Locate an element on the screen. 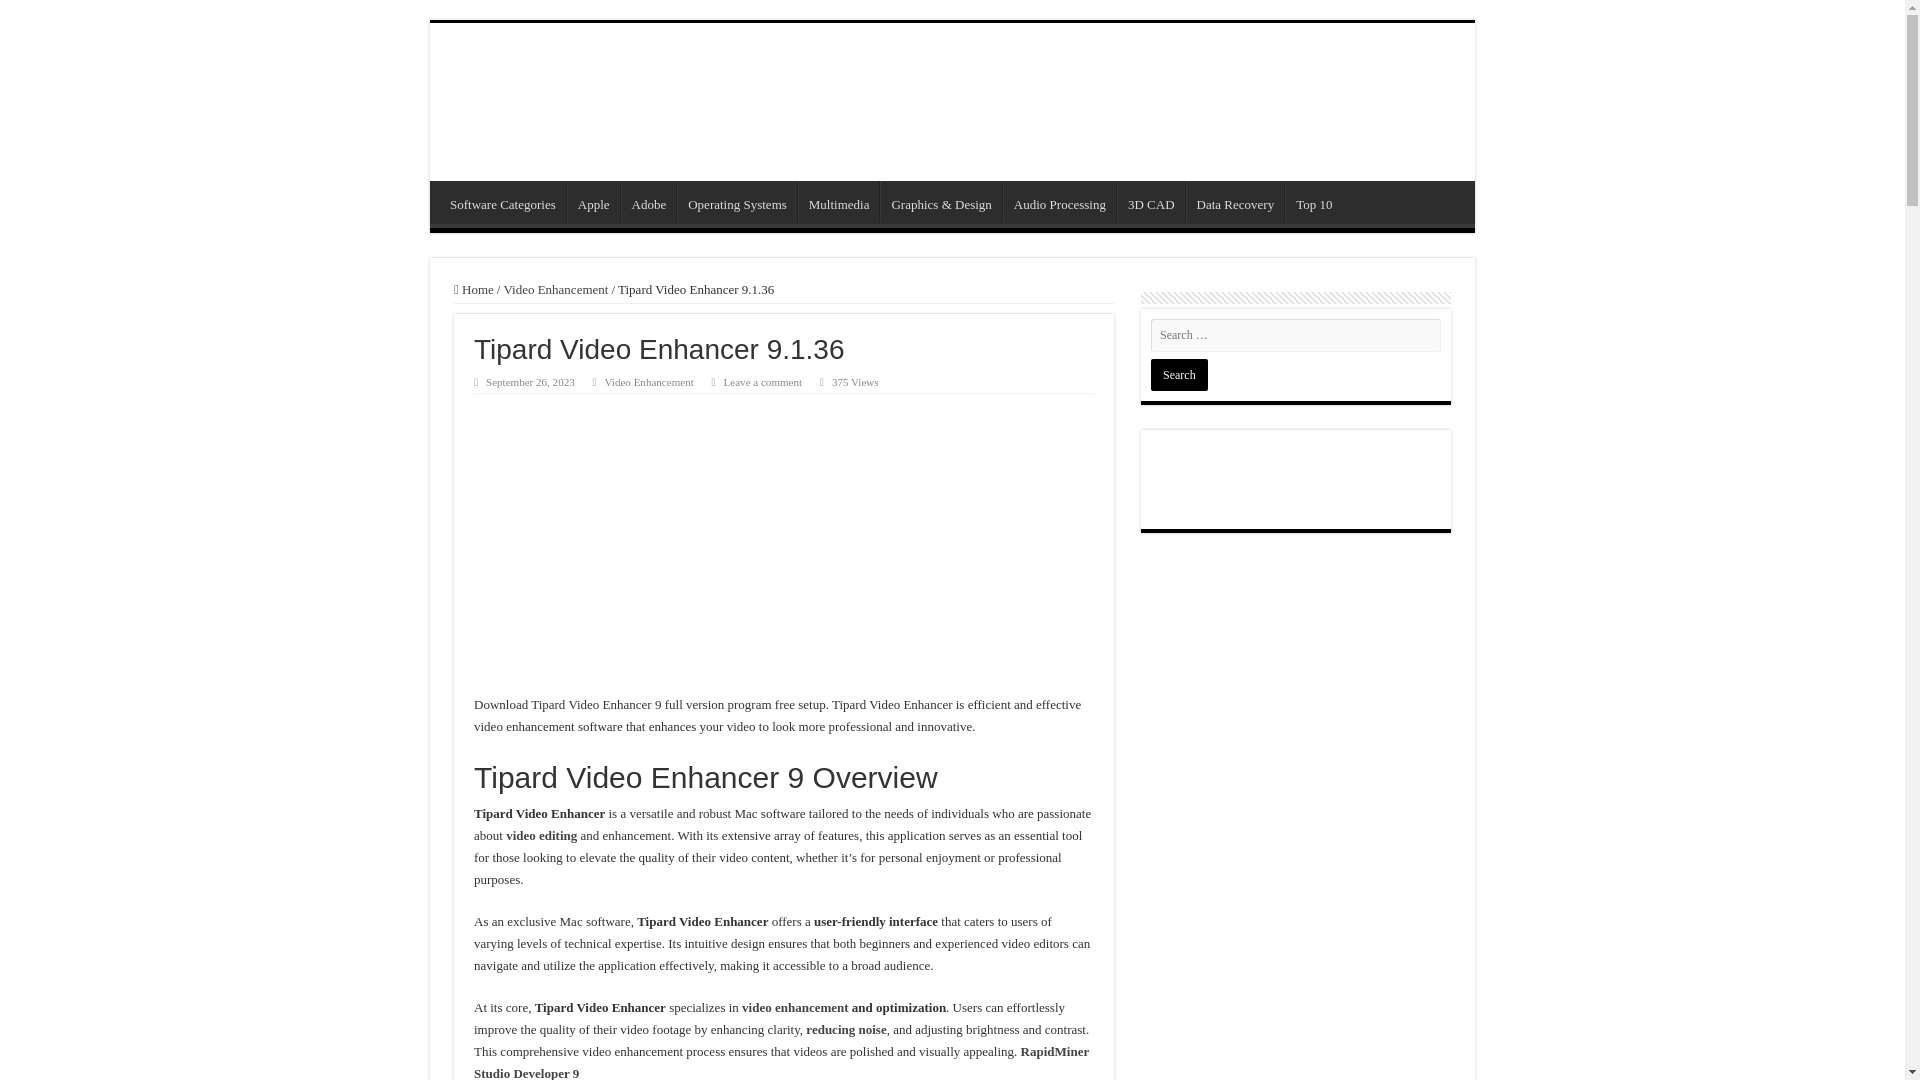 The image size is (1920, 1080). Video Enhancement is located at coordinates (556, 289).